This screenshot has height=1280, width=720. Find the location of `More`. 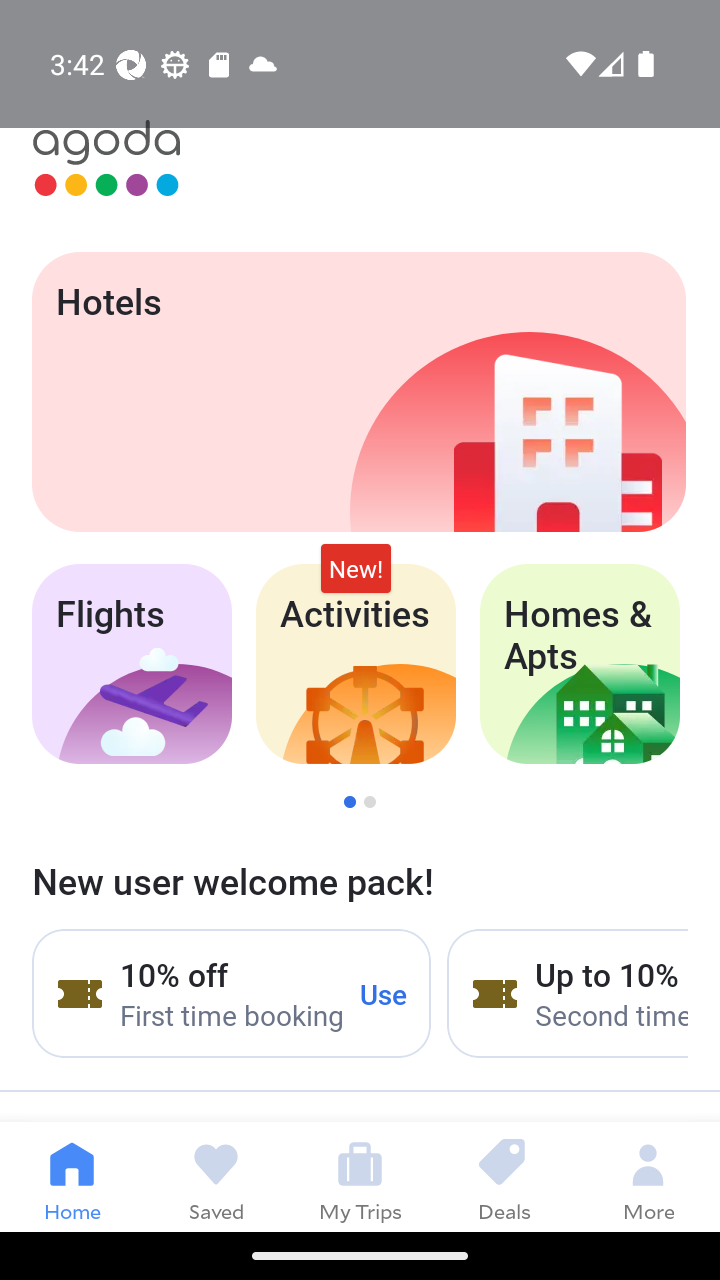

More is located at coordinates (648, 1176).